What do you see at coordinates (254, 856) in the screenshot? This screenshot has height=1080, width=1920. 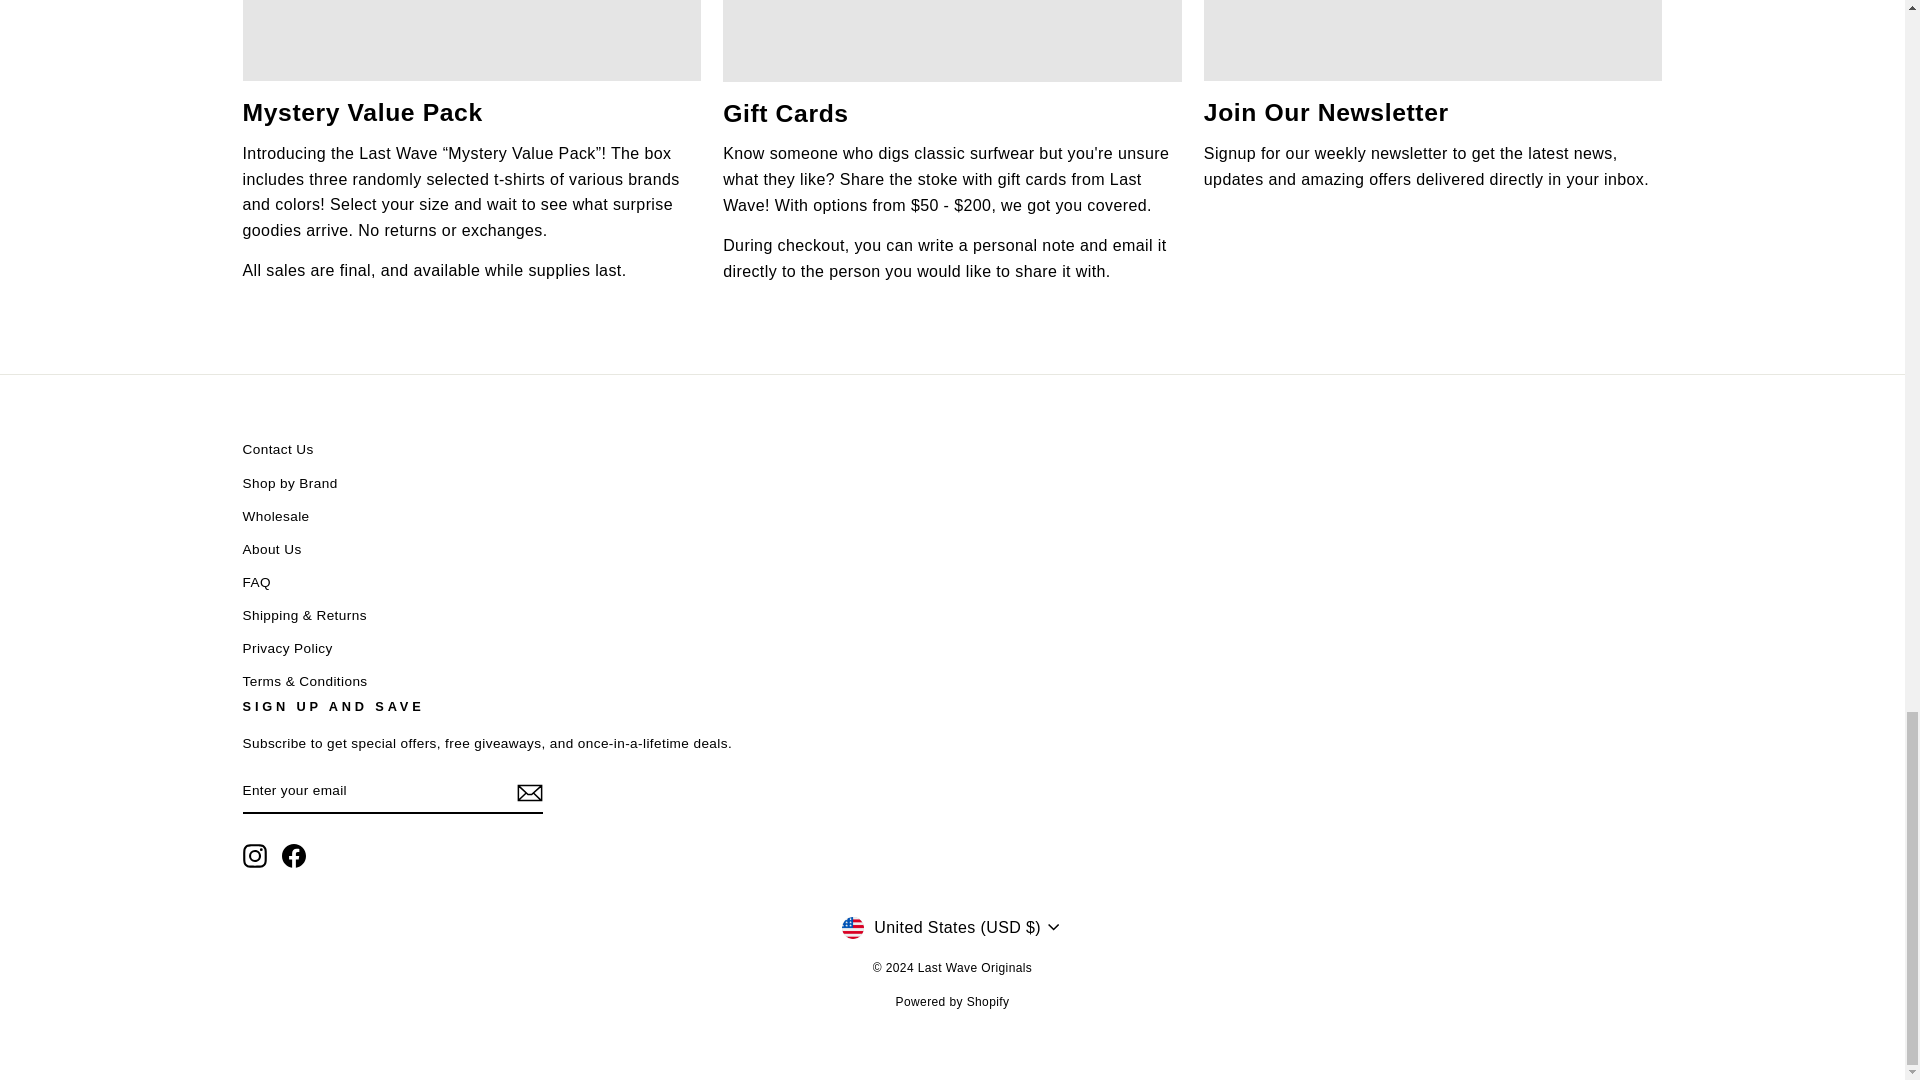 I see `Last Wave Originals on Instagram` at bounding box center [254, 856].